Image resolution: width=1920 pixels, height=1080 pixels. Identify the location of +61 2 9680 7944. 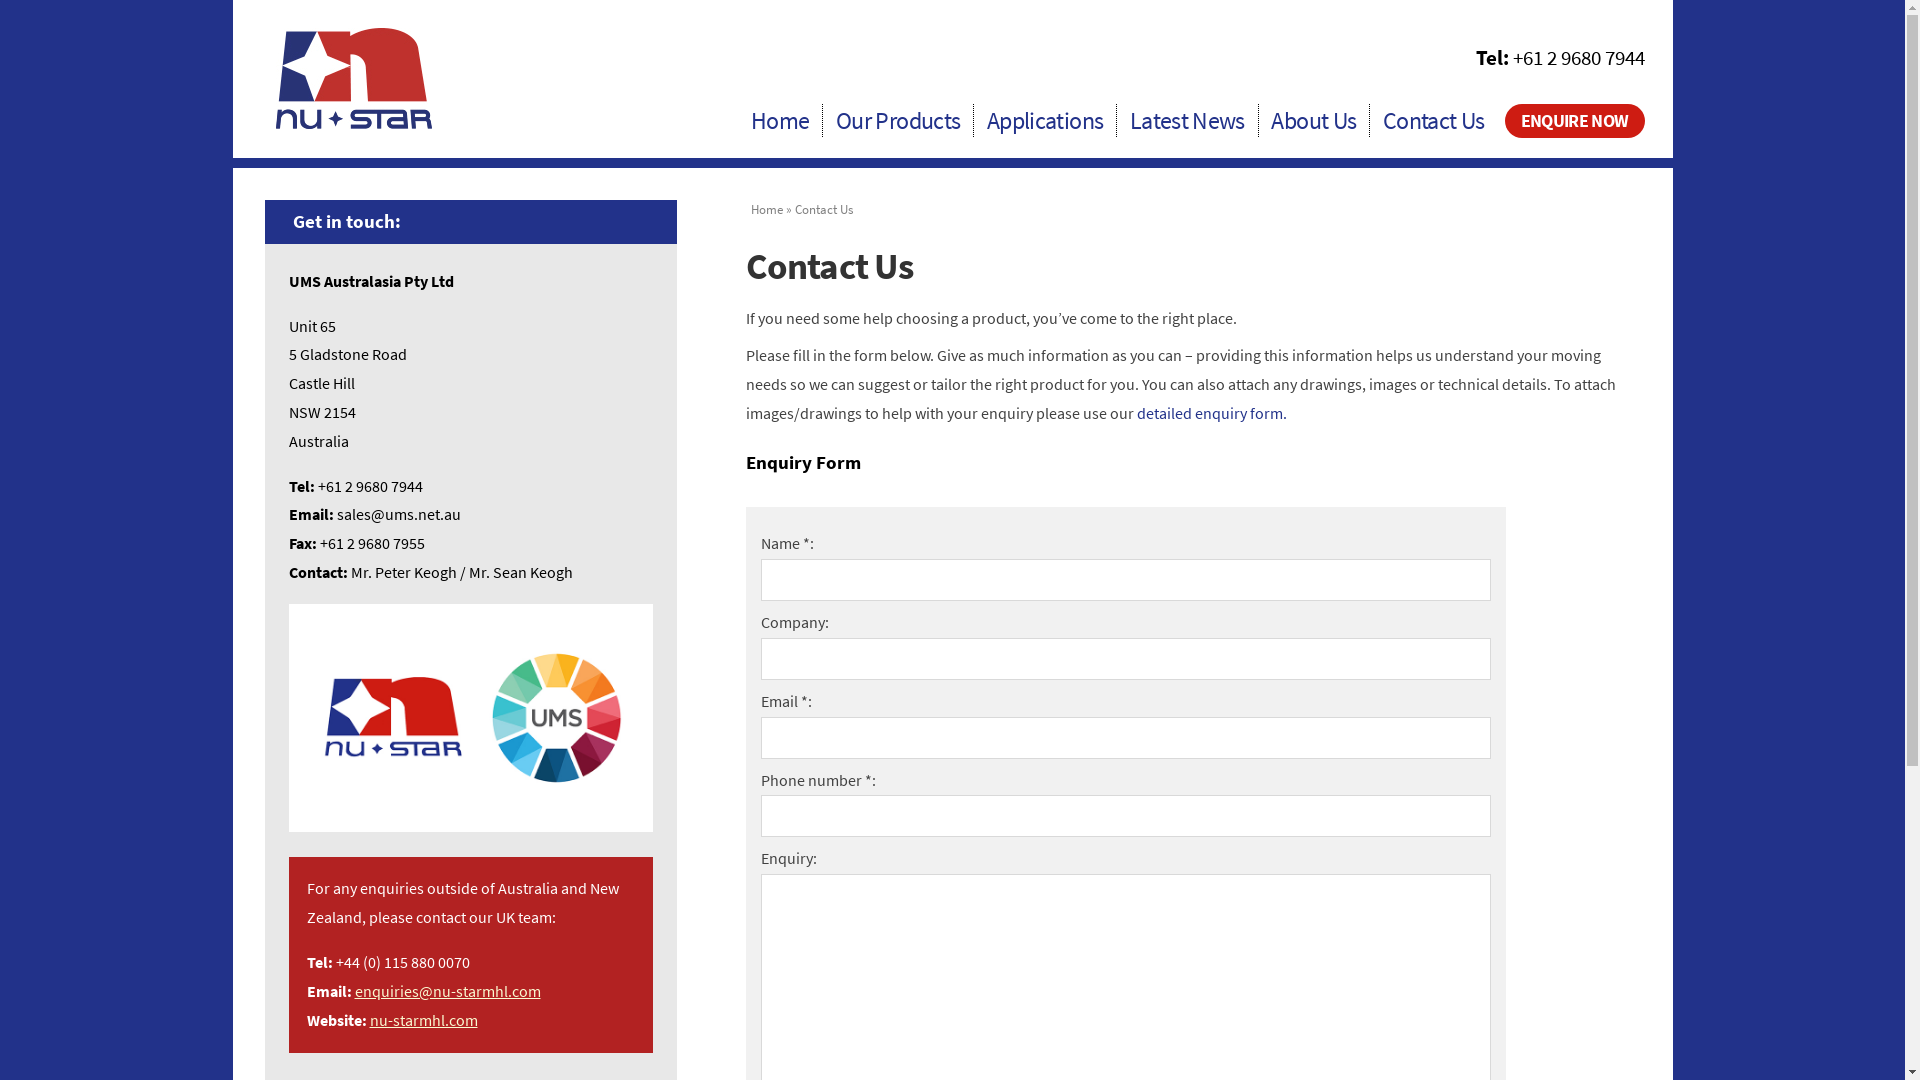
(1578, 58).